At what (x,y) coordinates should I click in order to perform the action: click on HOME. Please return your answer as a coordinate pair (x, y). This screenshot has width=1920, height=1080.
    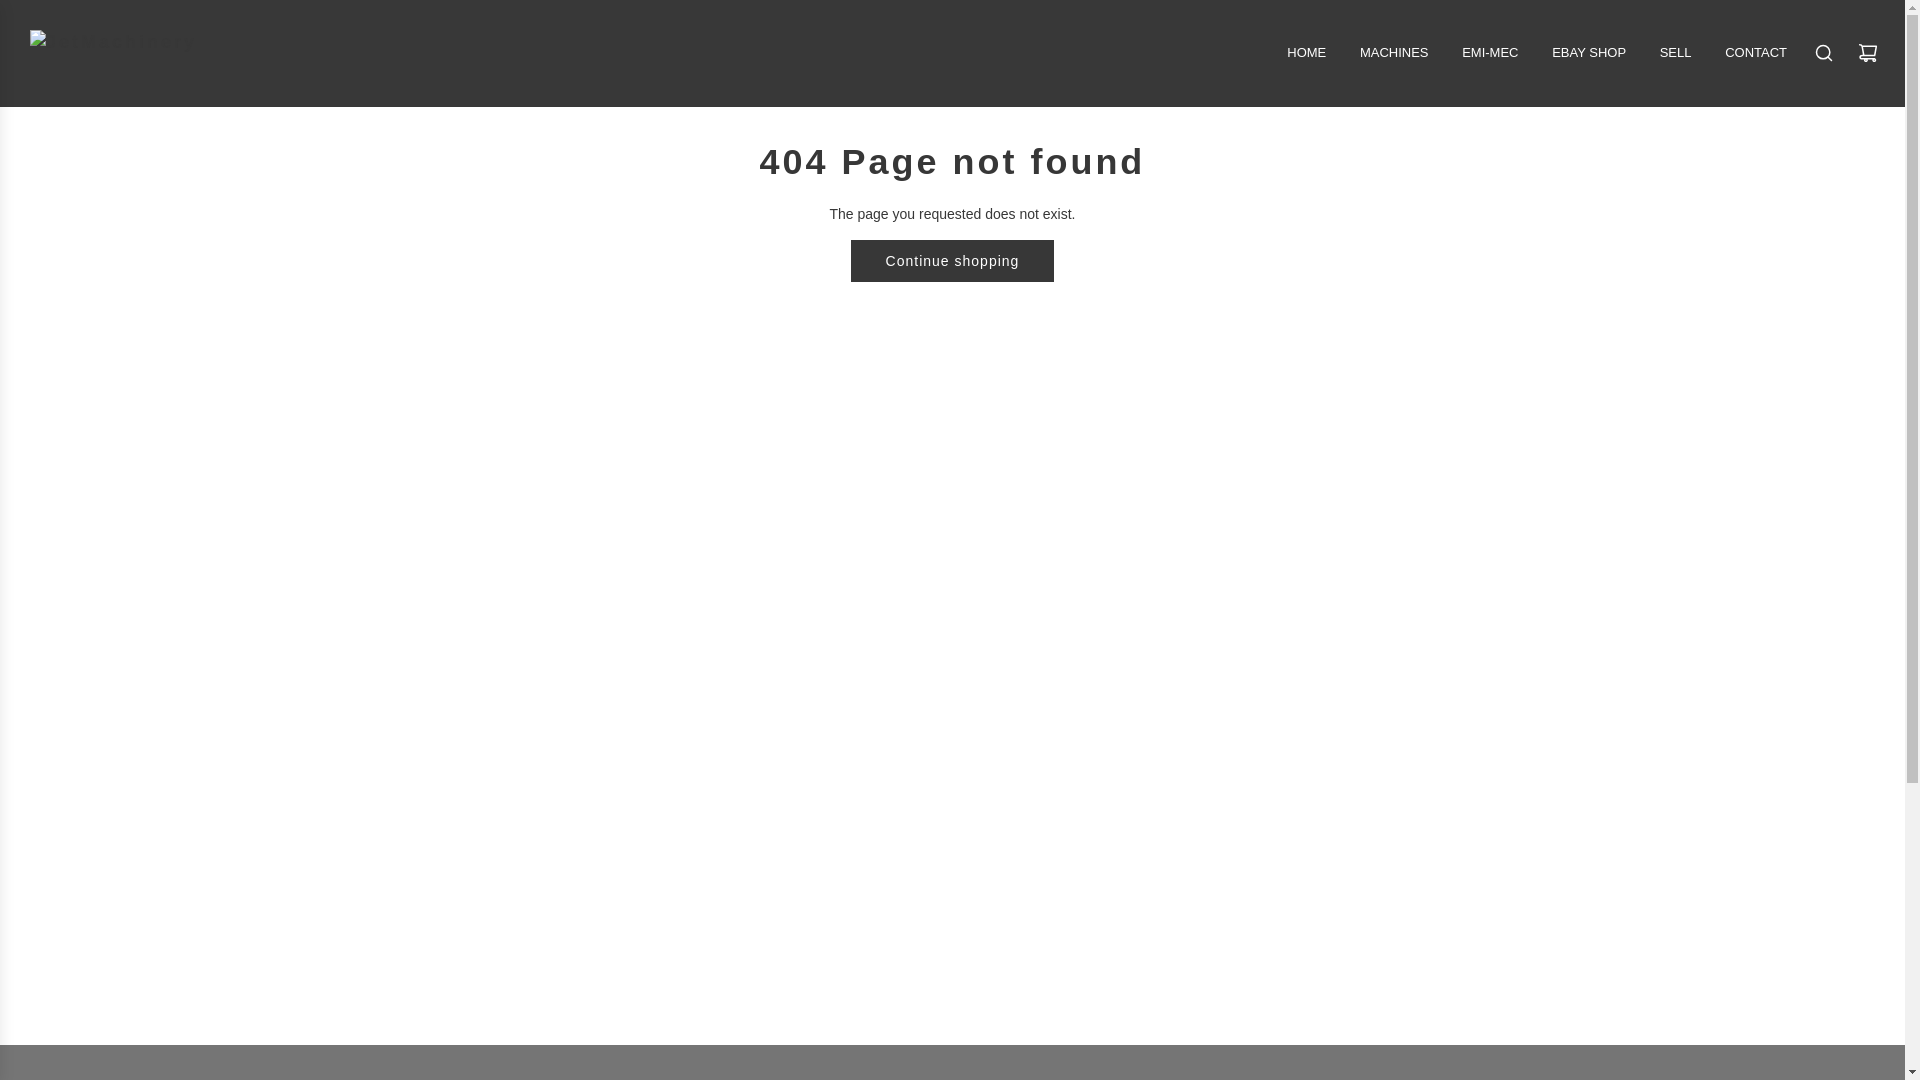
    Looking at the image, I should click on (1306, 53).